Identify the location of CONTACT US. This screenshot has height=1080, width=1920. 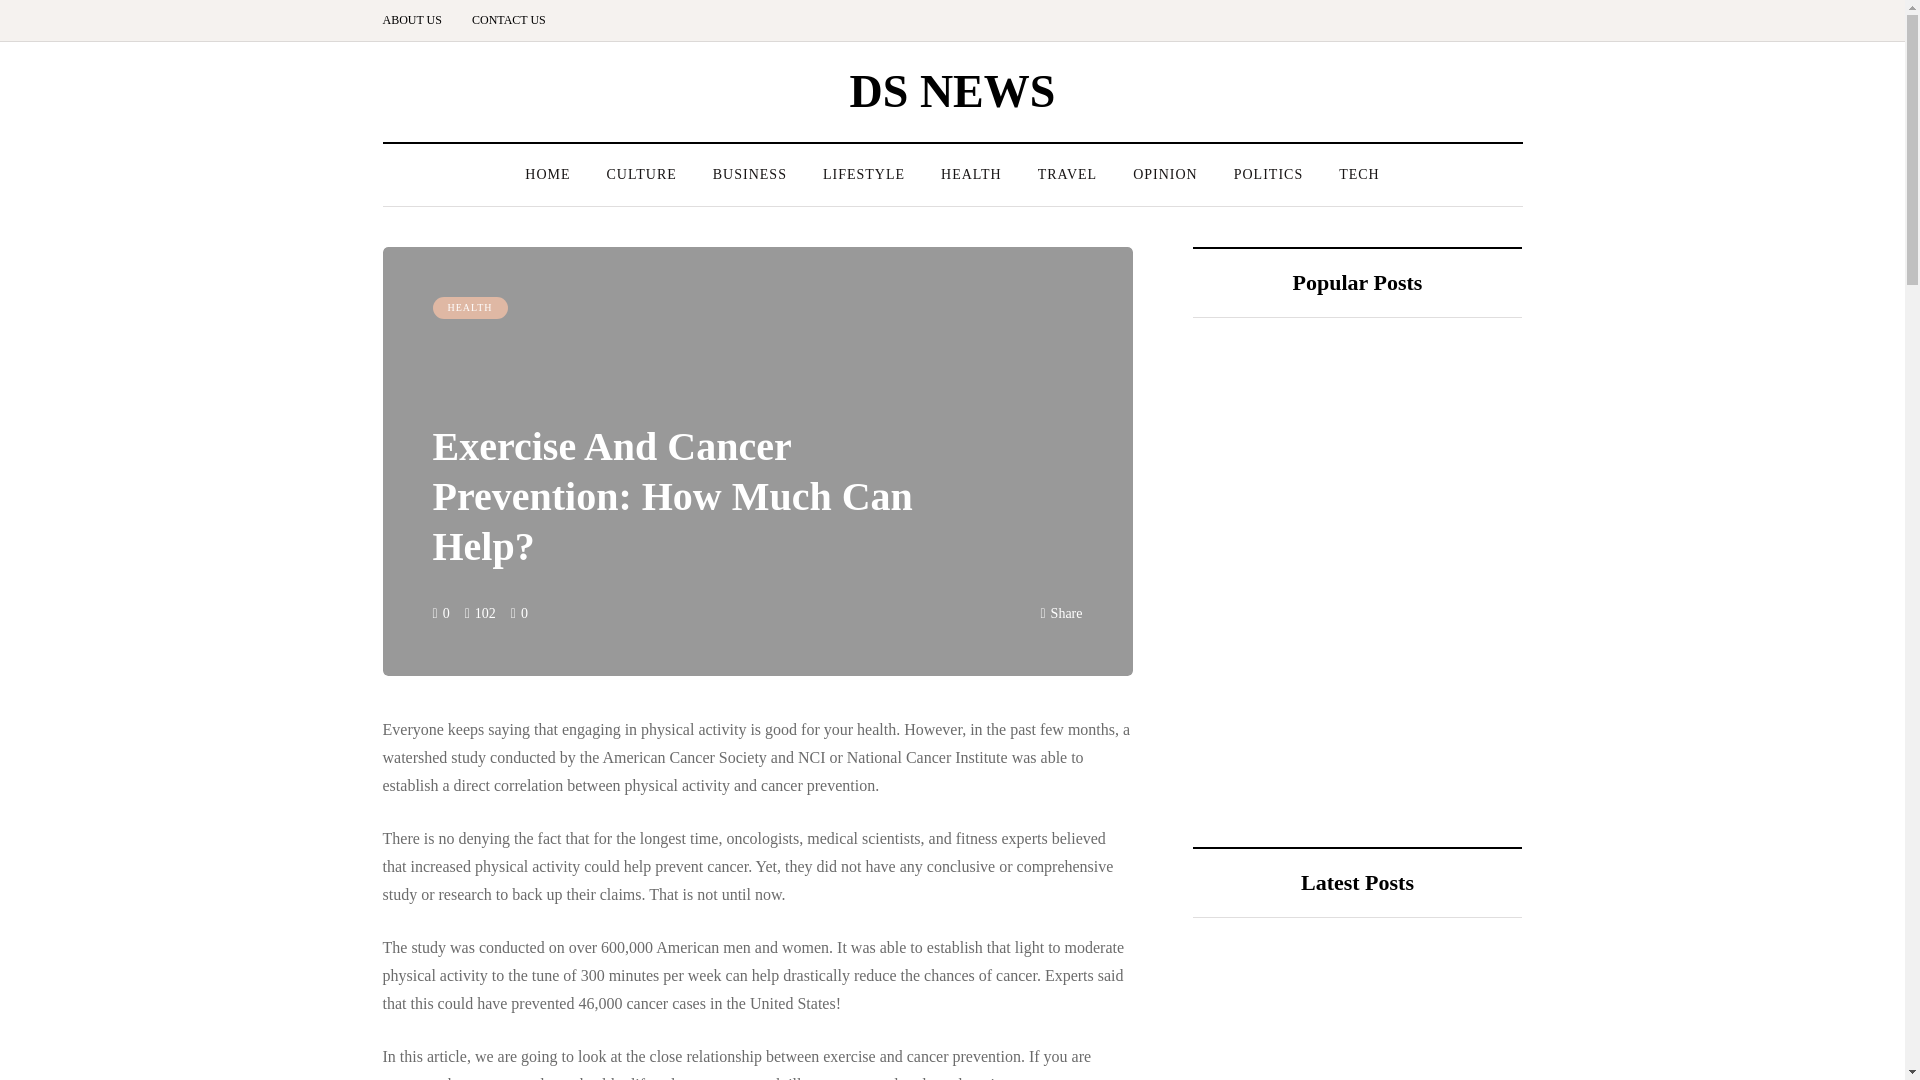
(508, 20).